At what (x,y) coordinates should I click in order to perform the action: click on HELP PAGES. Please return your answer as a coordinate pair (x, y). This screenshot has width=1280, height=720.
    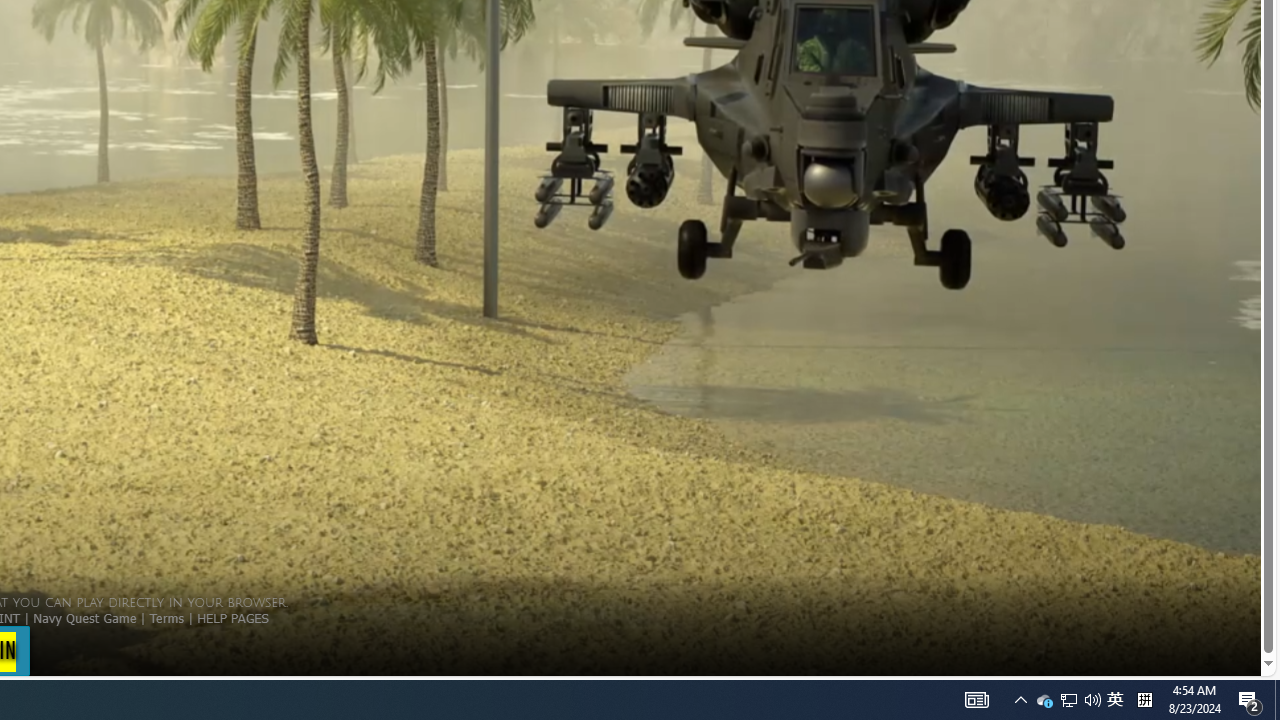
    Looking at the image, I should click on (232, 617).